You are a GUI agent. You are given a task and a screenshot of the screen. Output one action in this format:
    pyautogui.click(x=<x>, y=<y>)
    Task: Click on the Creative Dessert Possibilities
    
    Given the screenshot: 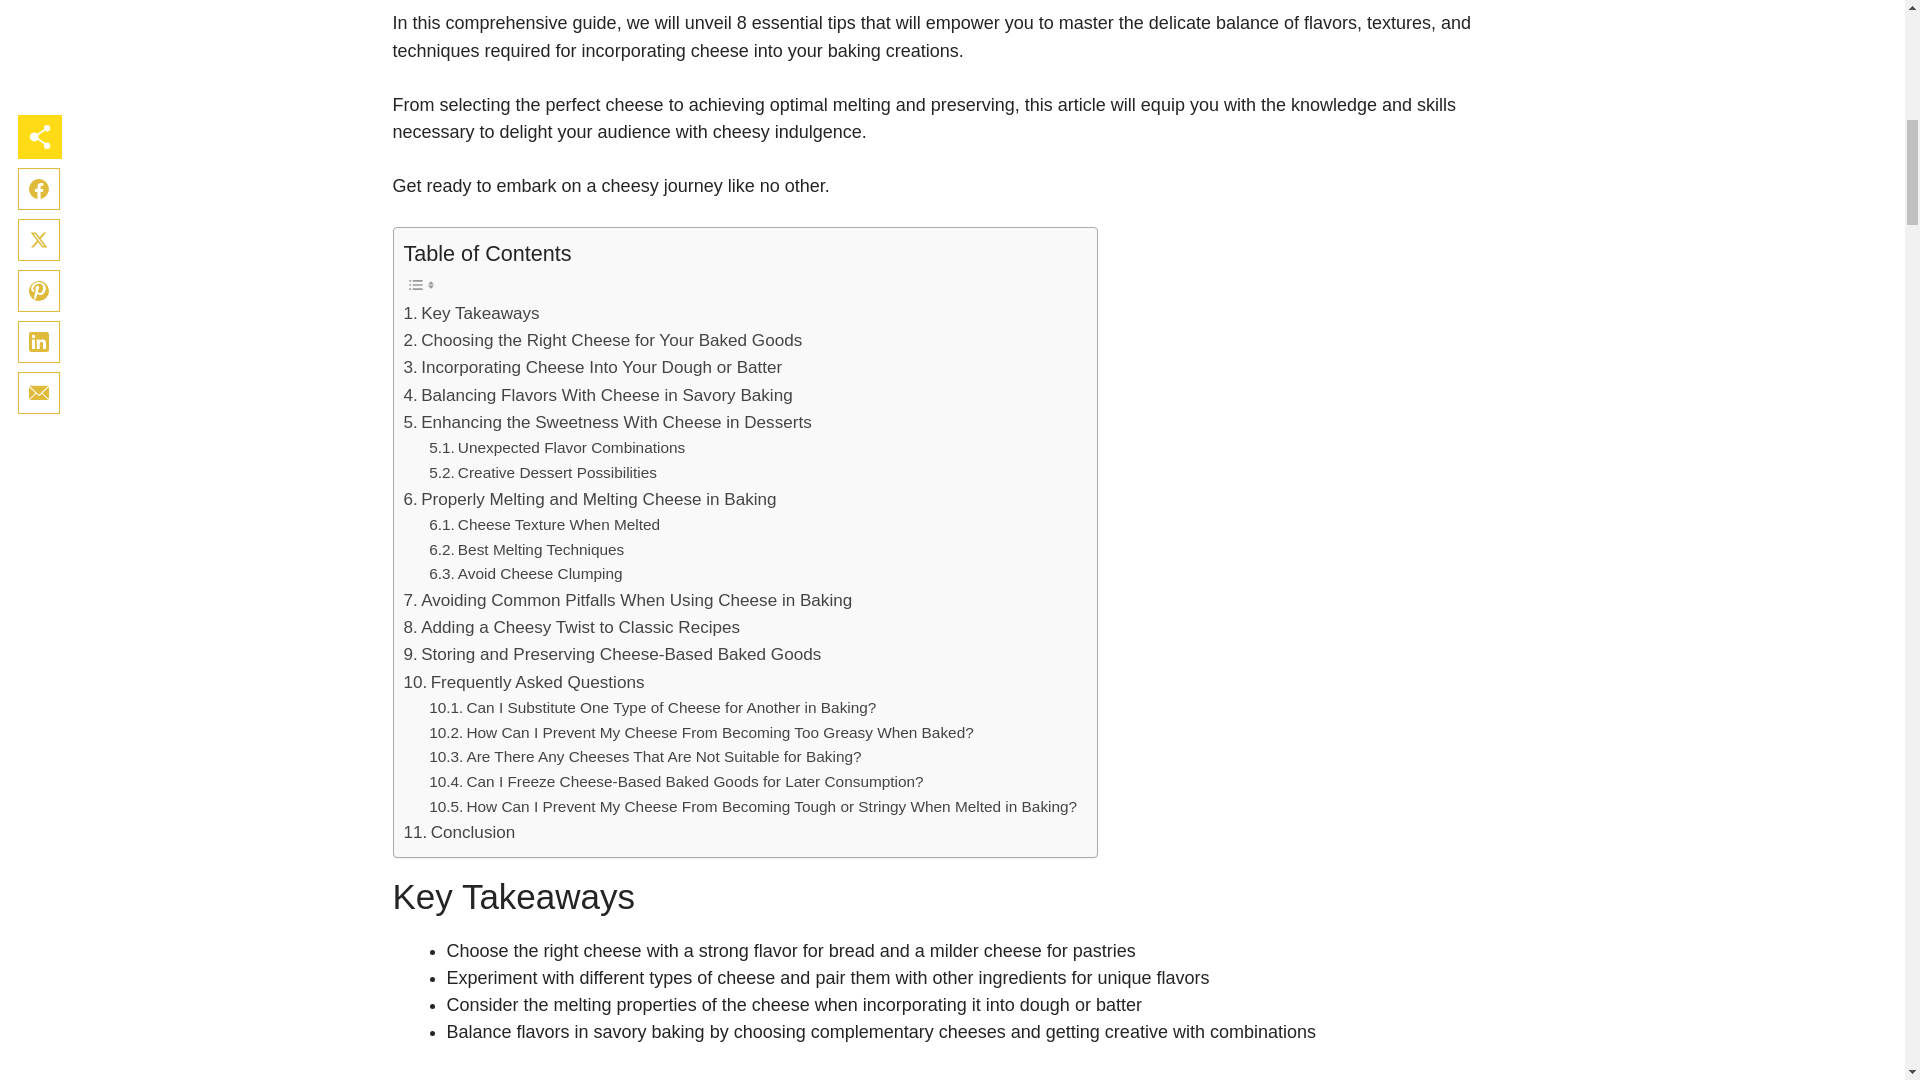 What is the action you would take?
    pyautogui.click(x=542, y=474)
    